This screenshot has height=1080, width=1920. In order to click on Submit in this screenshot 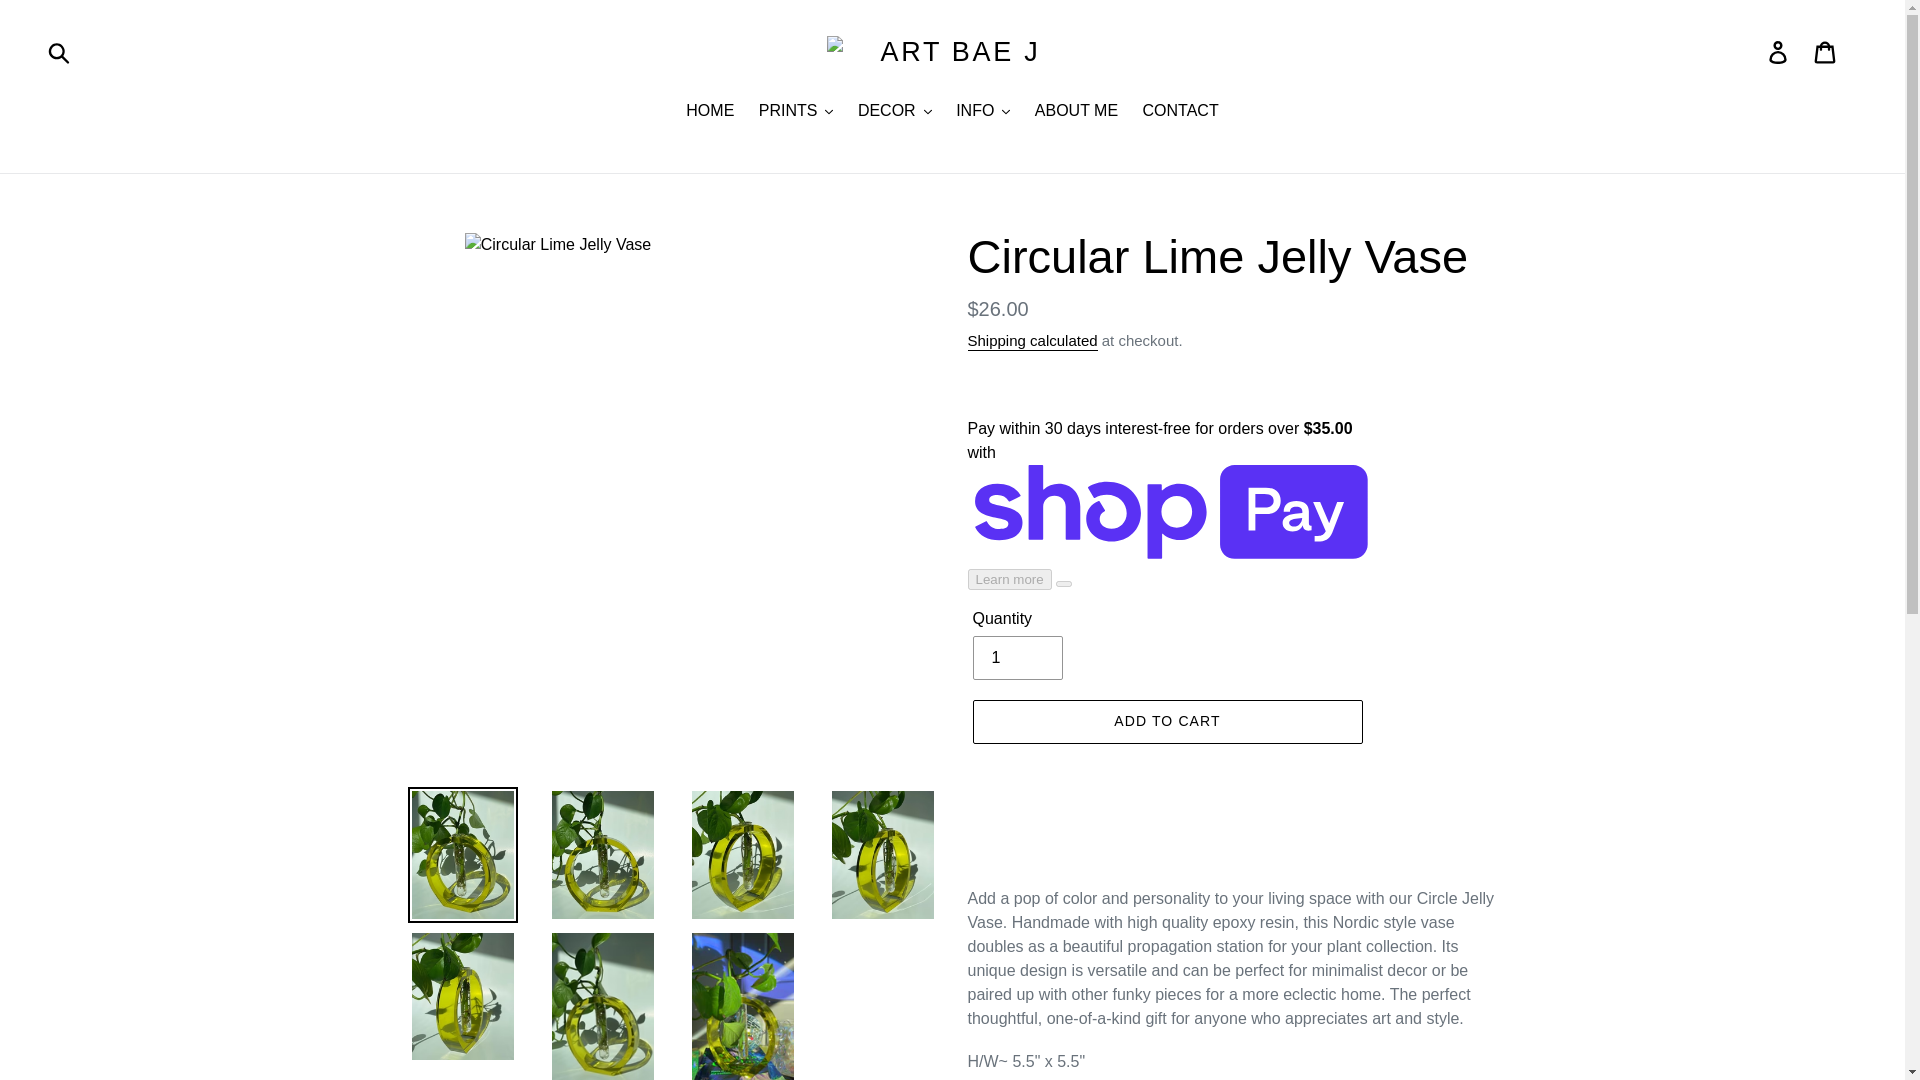, I will do `click(60, 52)`.